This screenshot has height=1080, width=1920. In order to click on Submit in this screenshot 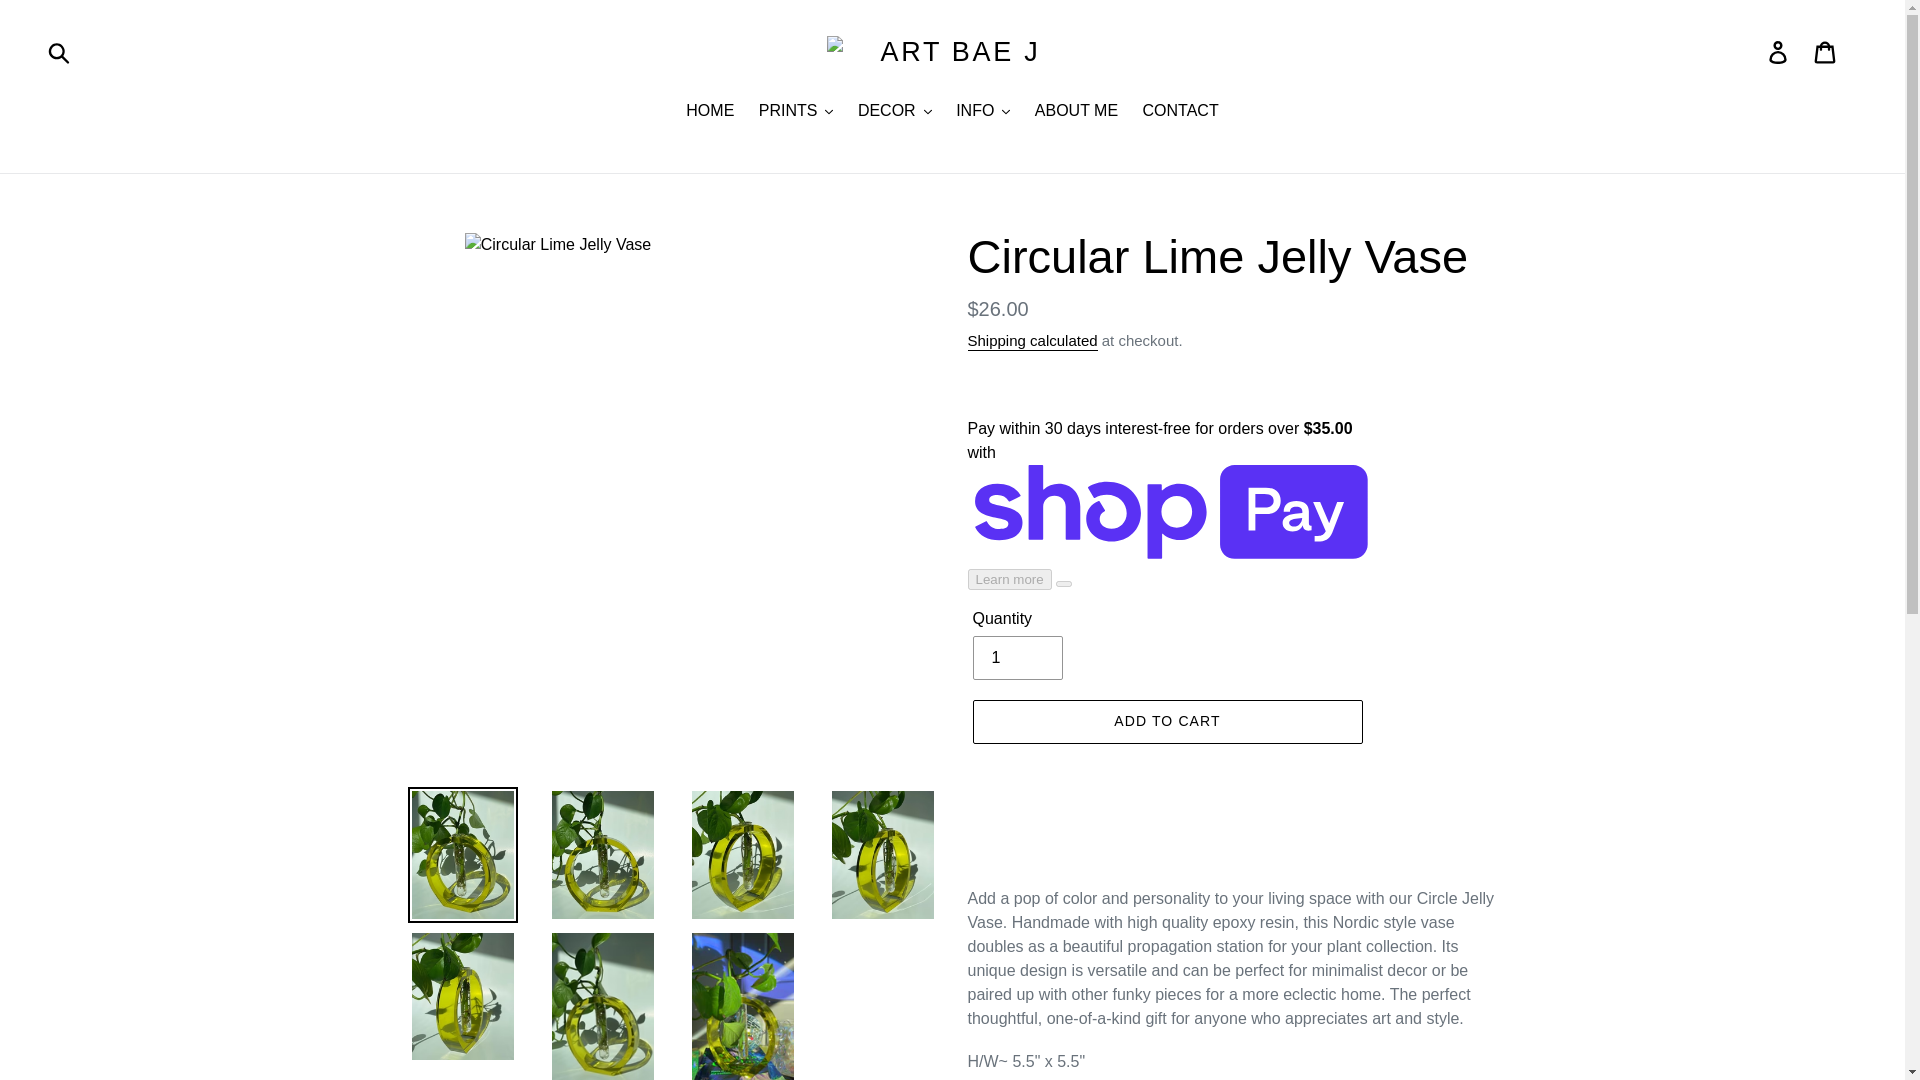, I will do `click(60, 52)`.